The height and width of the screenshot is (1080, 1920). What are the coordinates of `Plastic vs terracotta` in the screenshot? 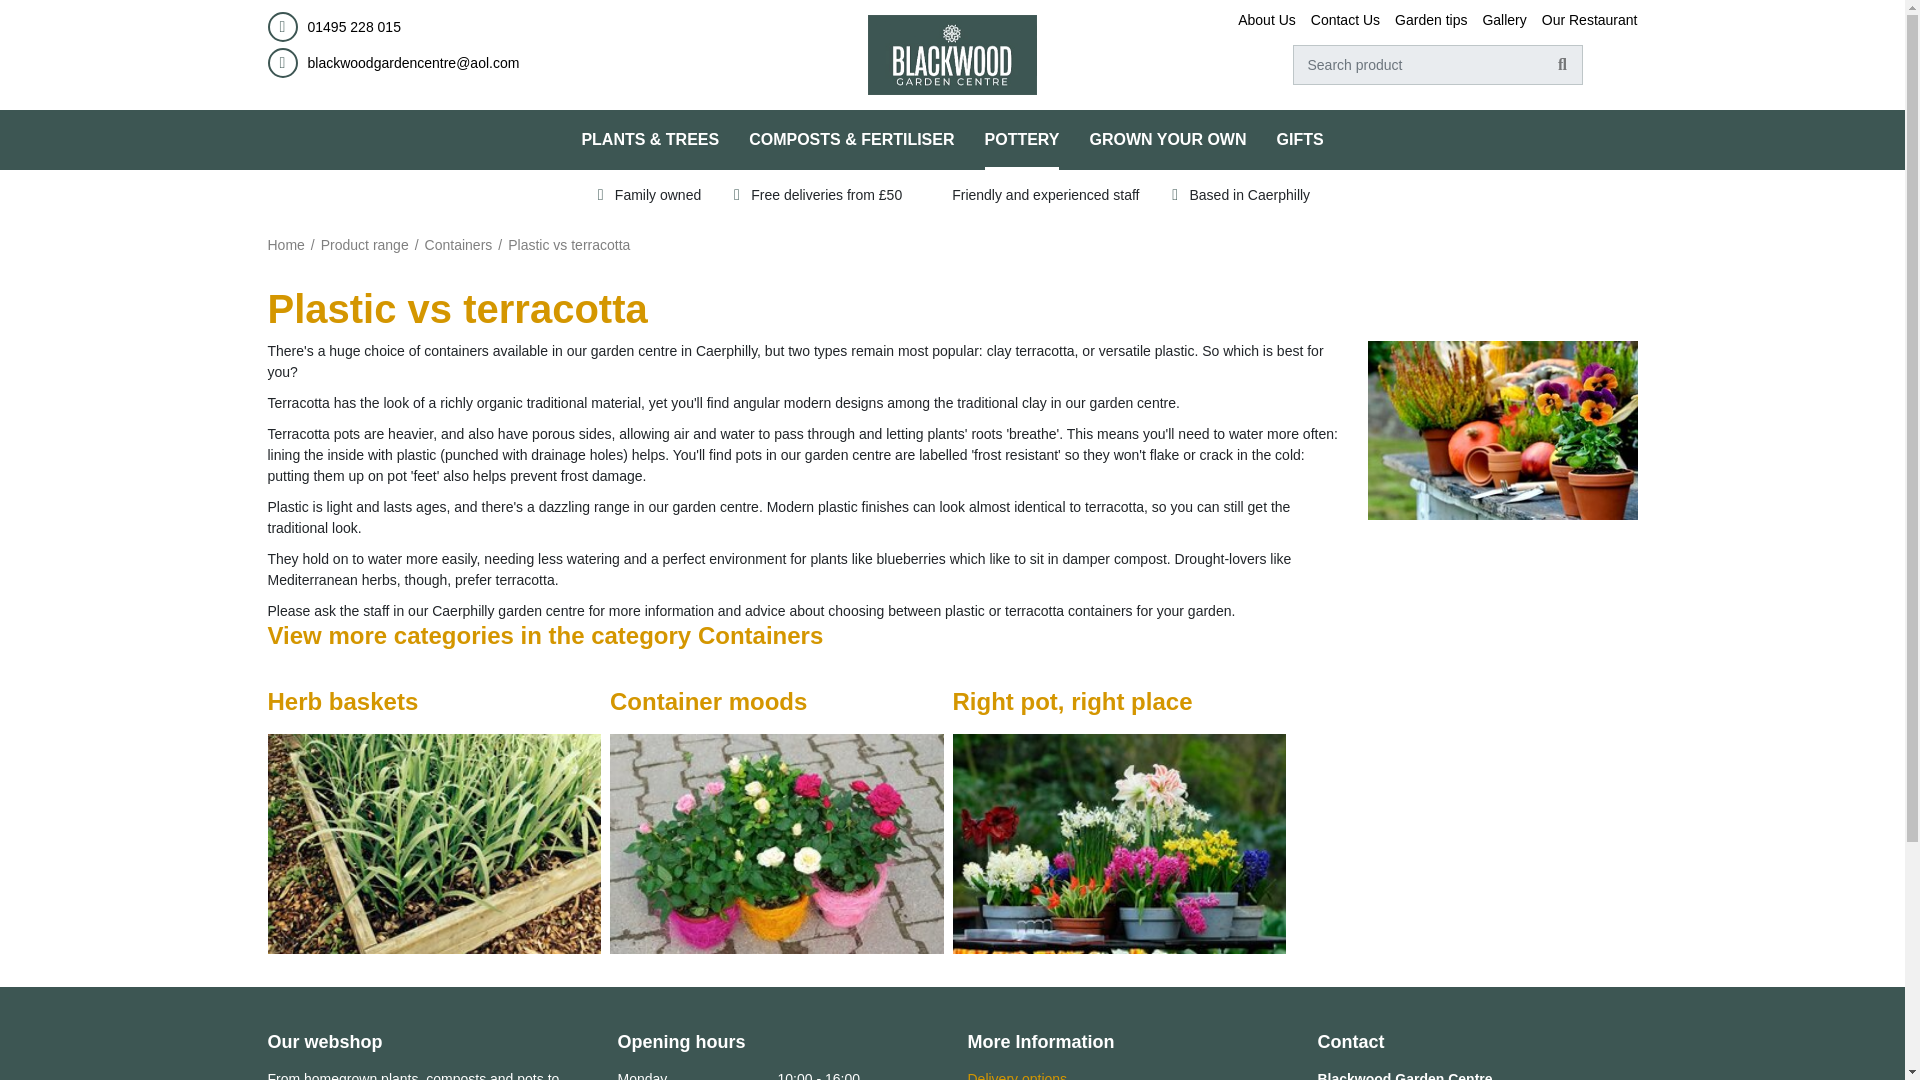 It's located at (568, 244).